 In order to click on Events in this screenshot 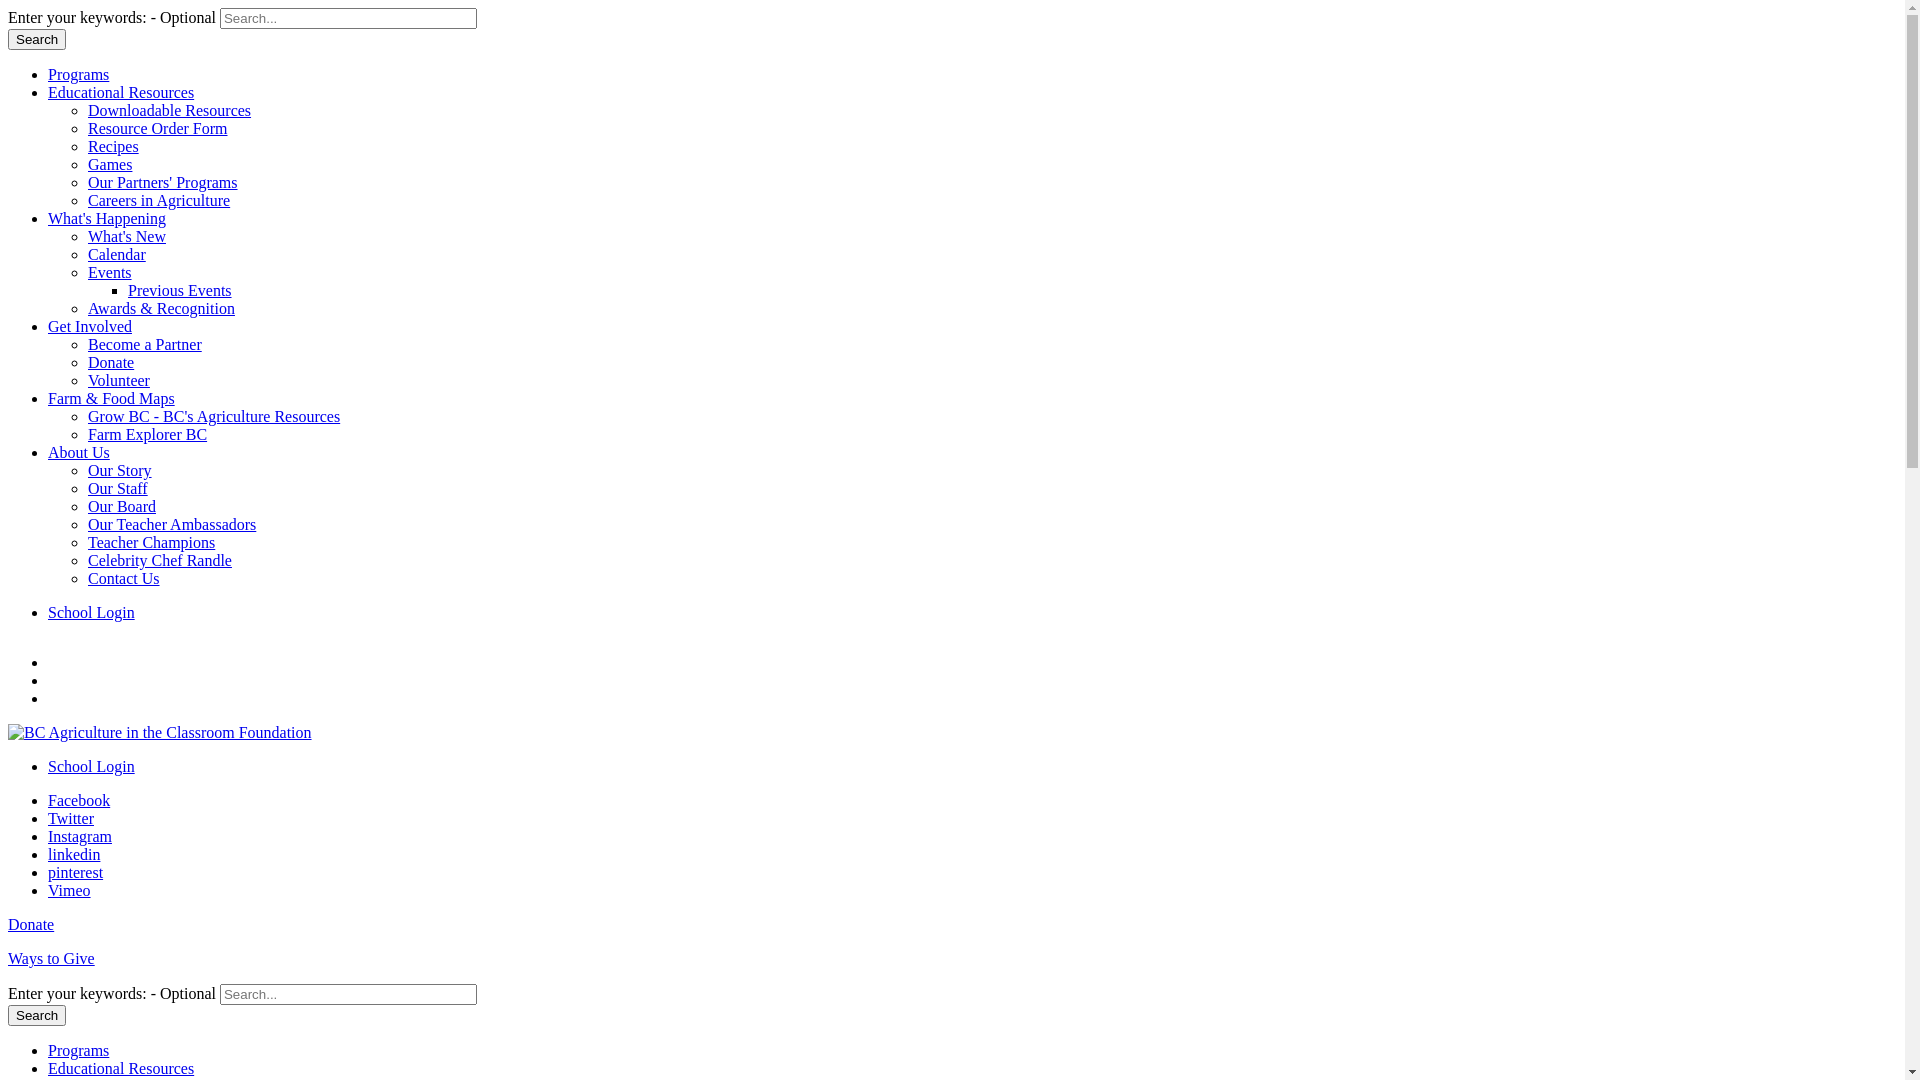, I will do `click(110, 272)`.